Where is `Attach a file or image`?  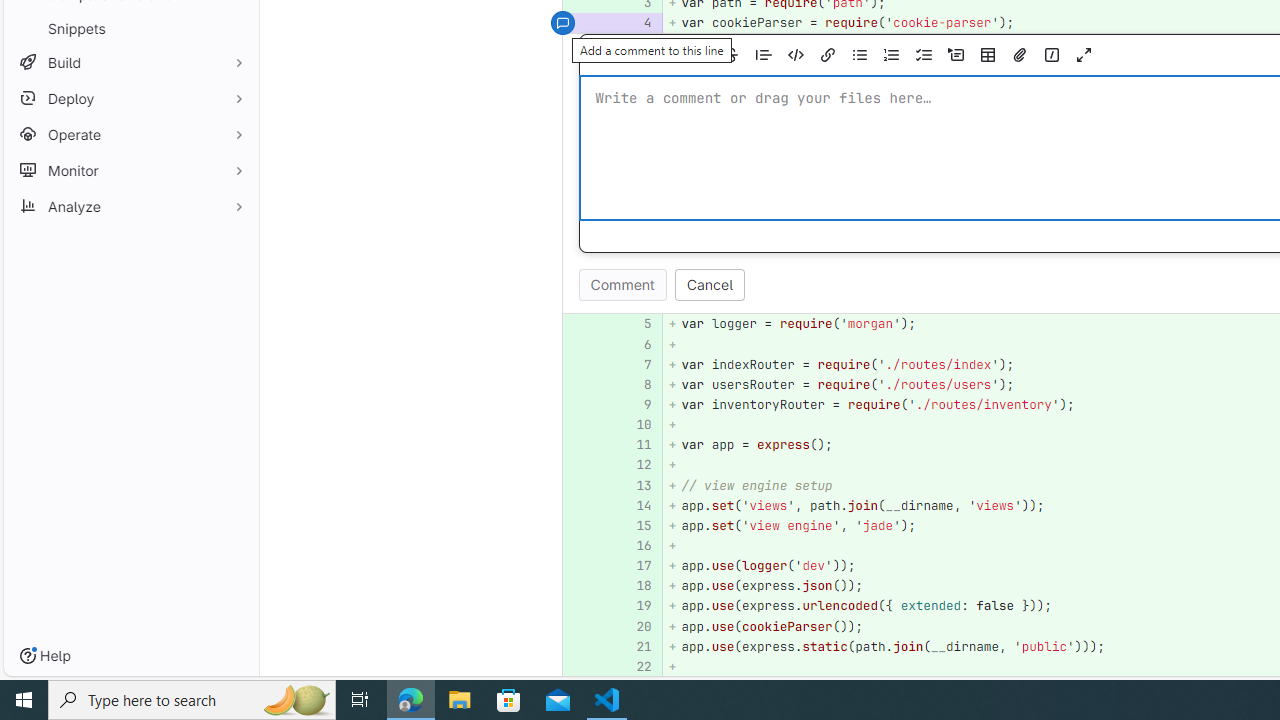
Attach a file or image is located at coordinates (1020, 55).